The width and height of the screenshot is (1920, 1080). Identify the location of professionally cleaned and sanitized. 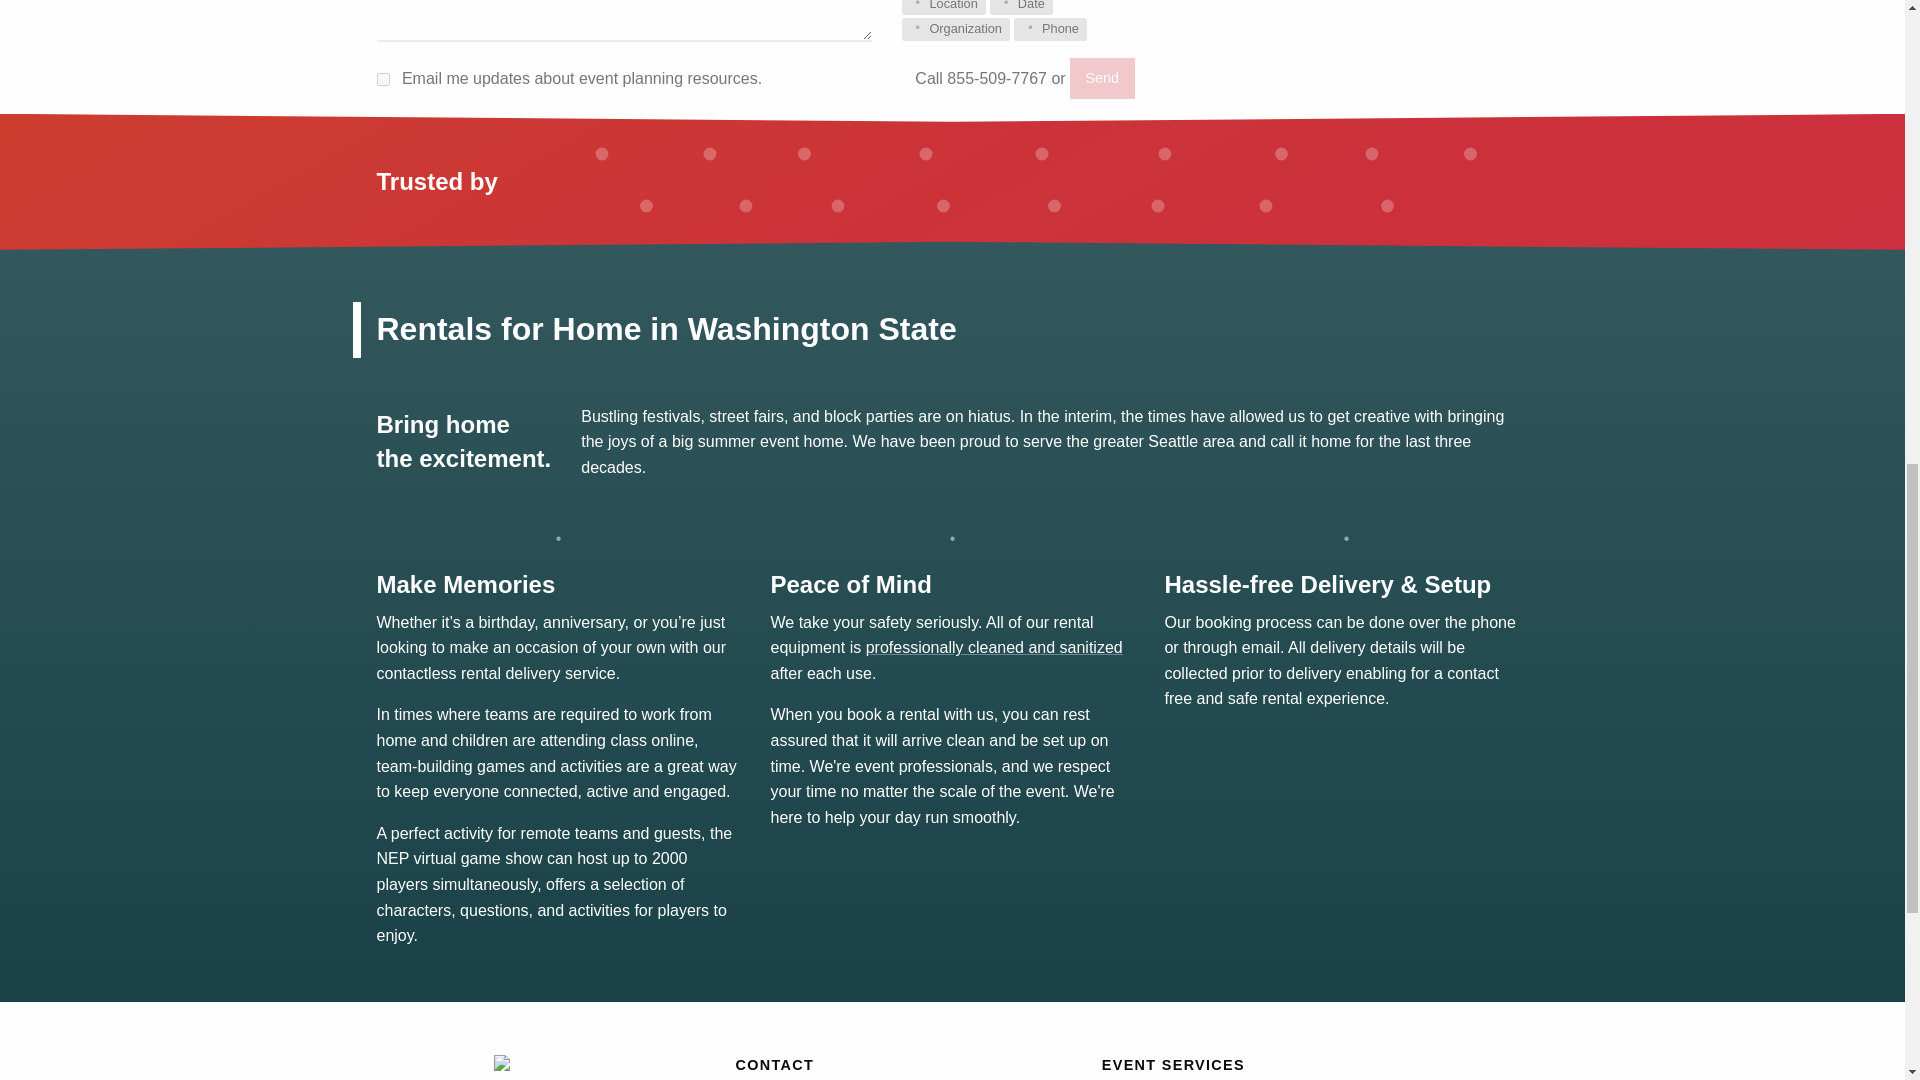
(994, 647).